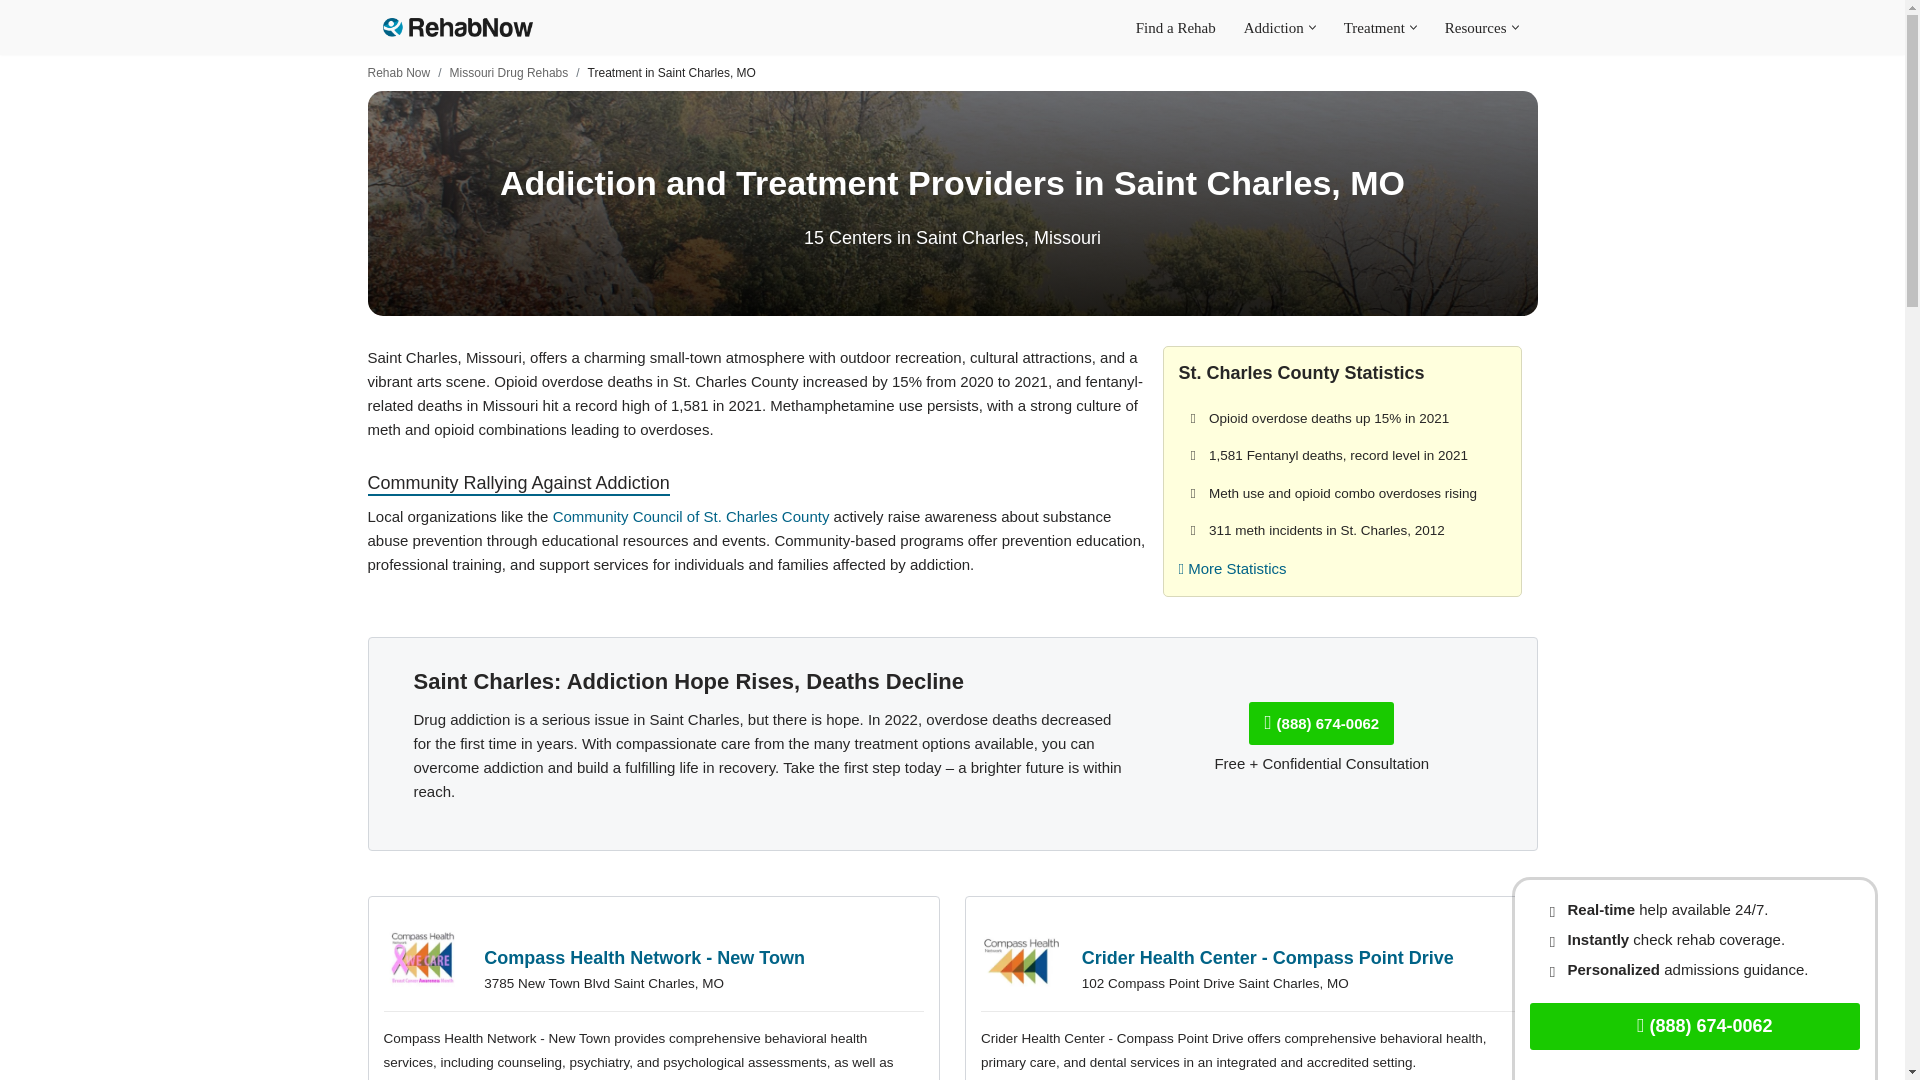  Describe the element at coordinates (1176, 27) in the screenshot. I see `Find a Rehab` at that location.